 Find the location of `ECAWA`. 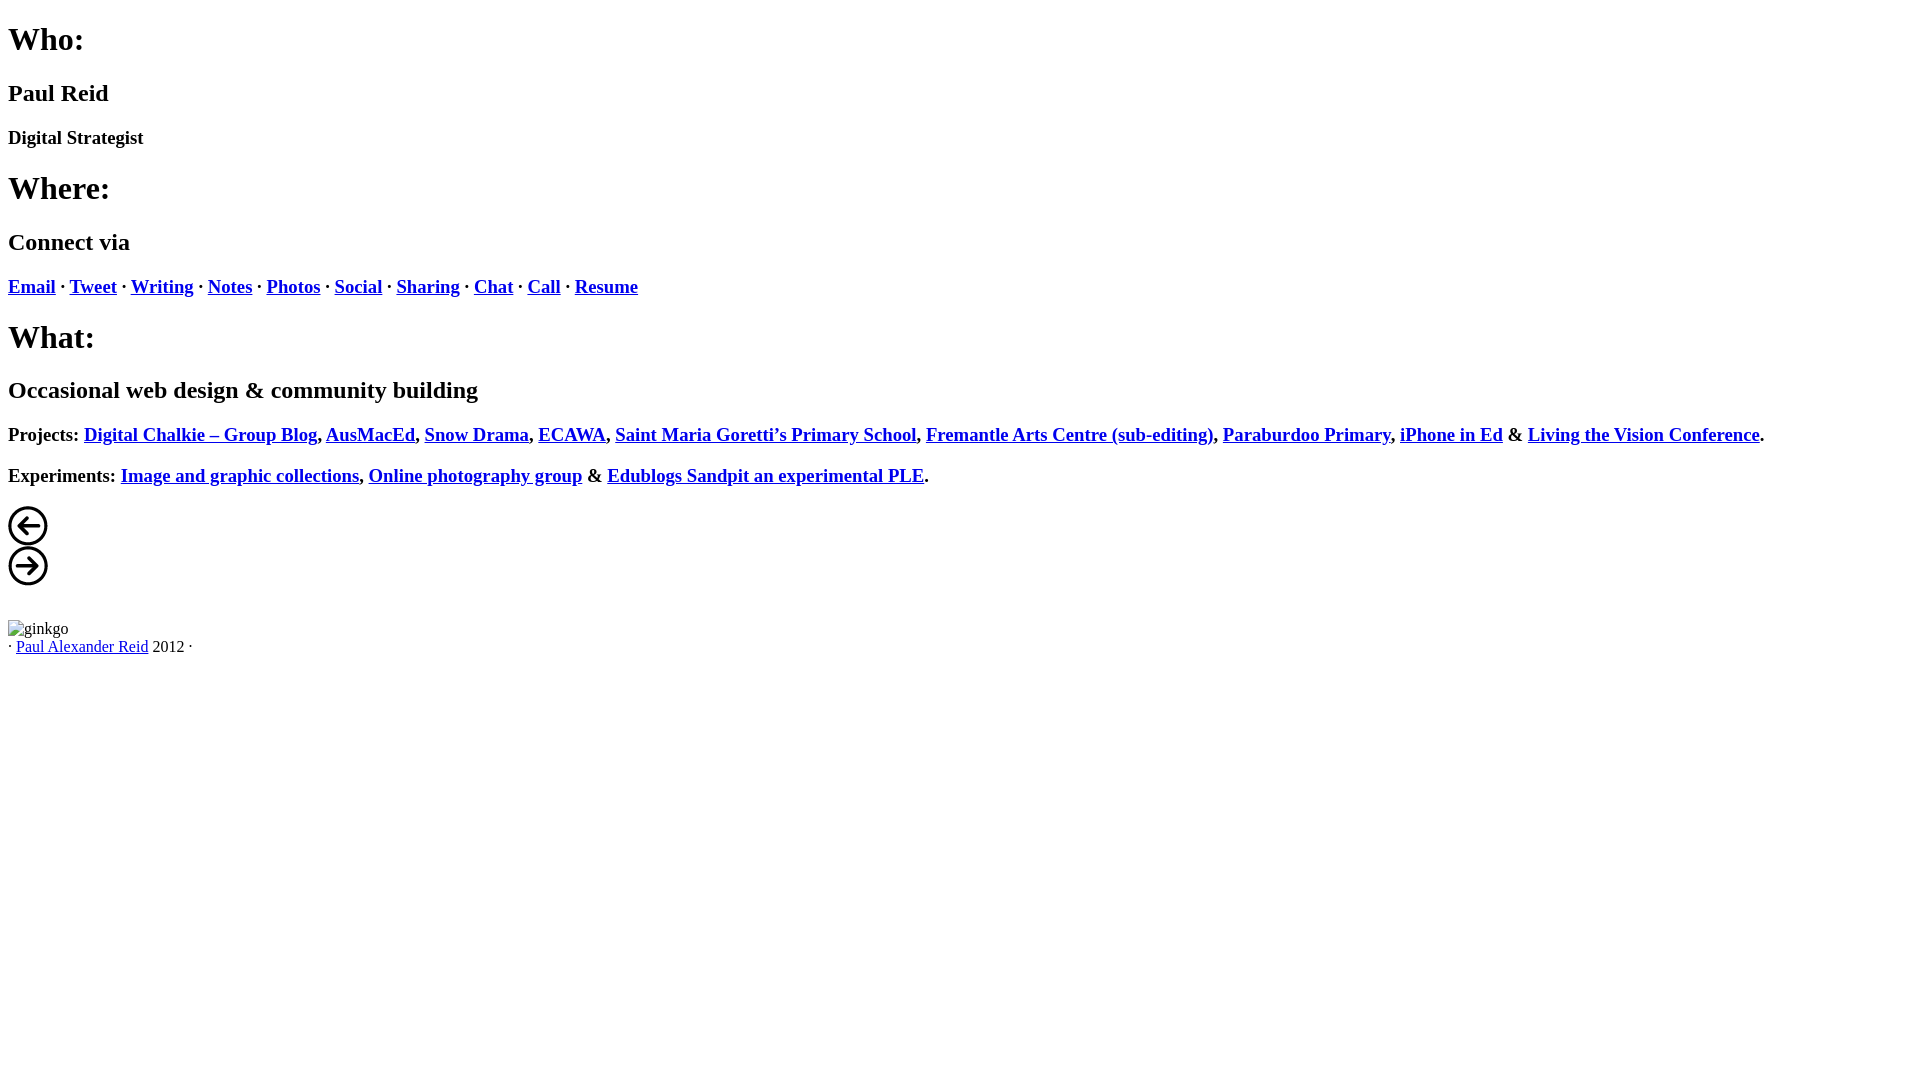

ECAWA is located at coordinates (572, 434).